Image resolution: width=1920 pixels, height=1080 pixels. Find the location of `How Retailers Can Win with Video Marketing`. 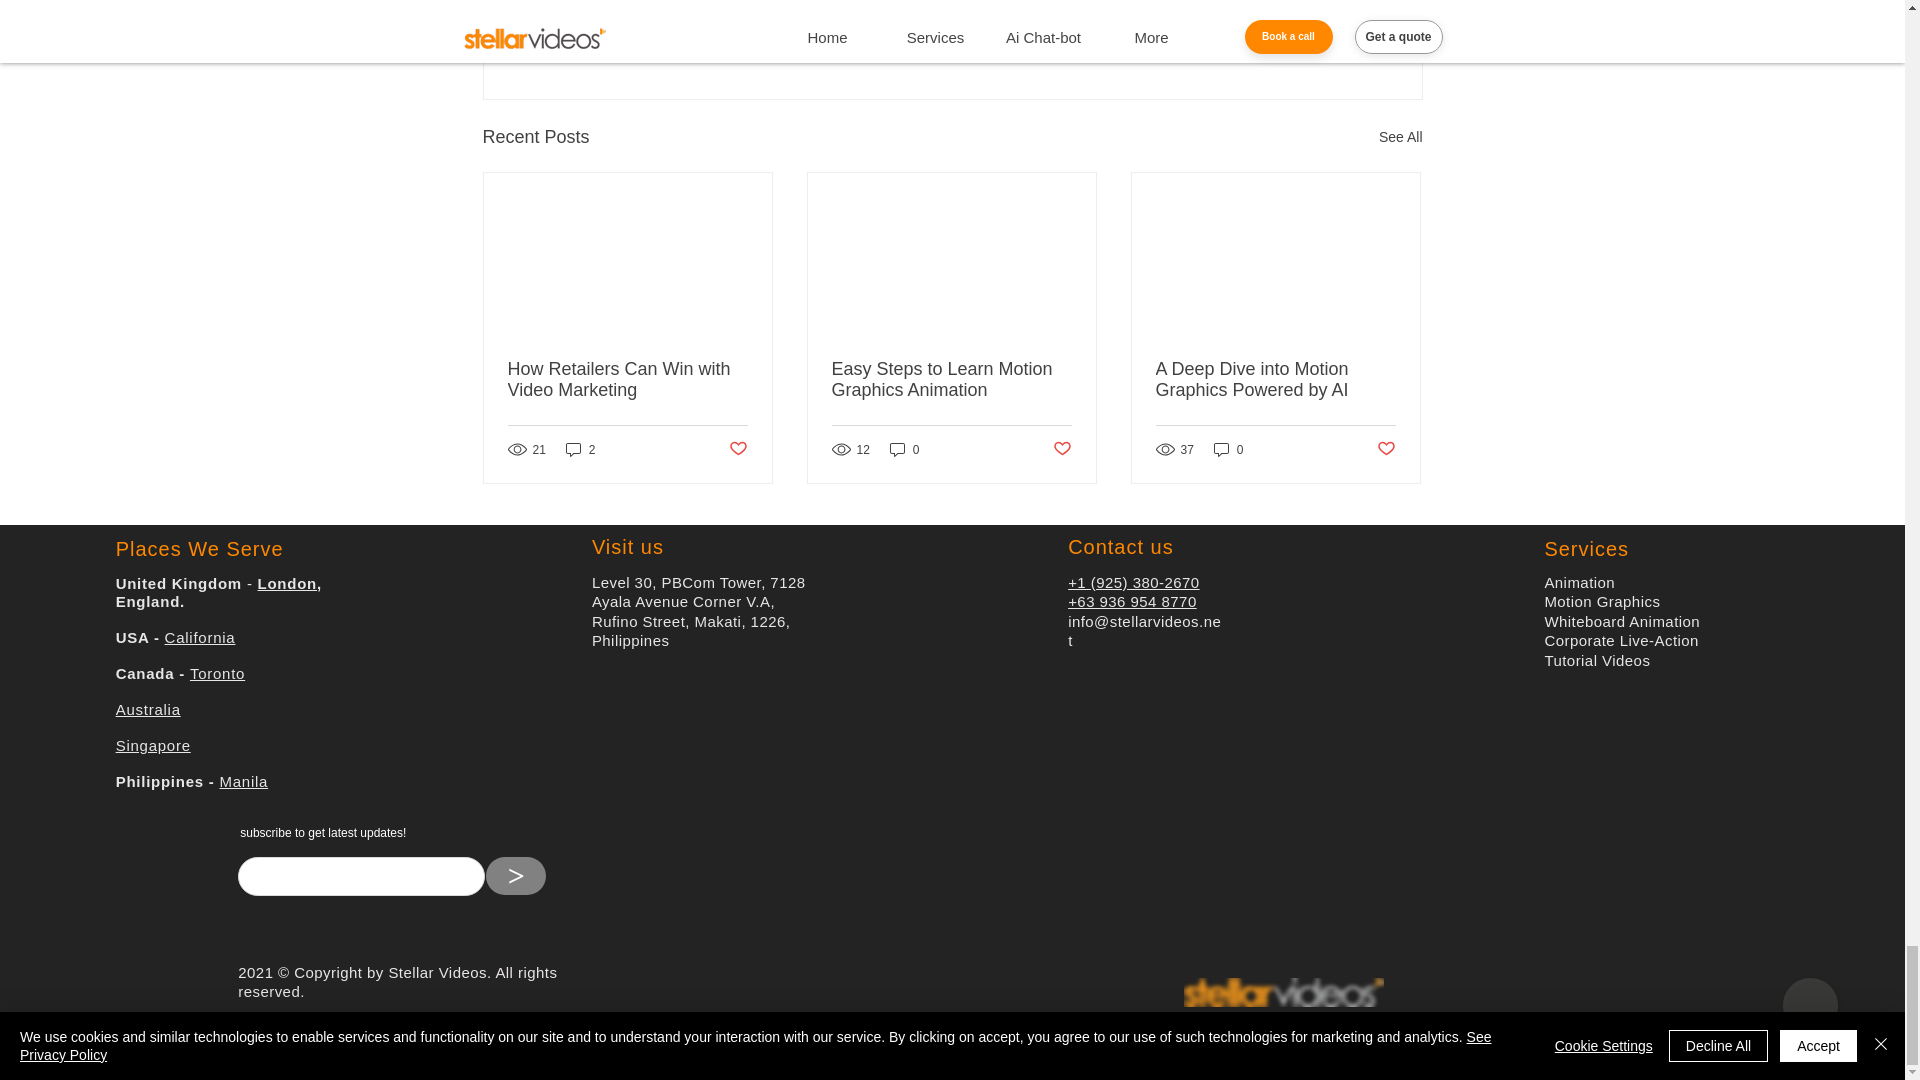

How Retailers Can Win with Video Marketing is located at coordinates (628, 379).